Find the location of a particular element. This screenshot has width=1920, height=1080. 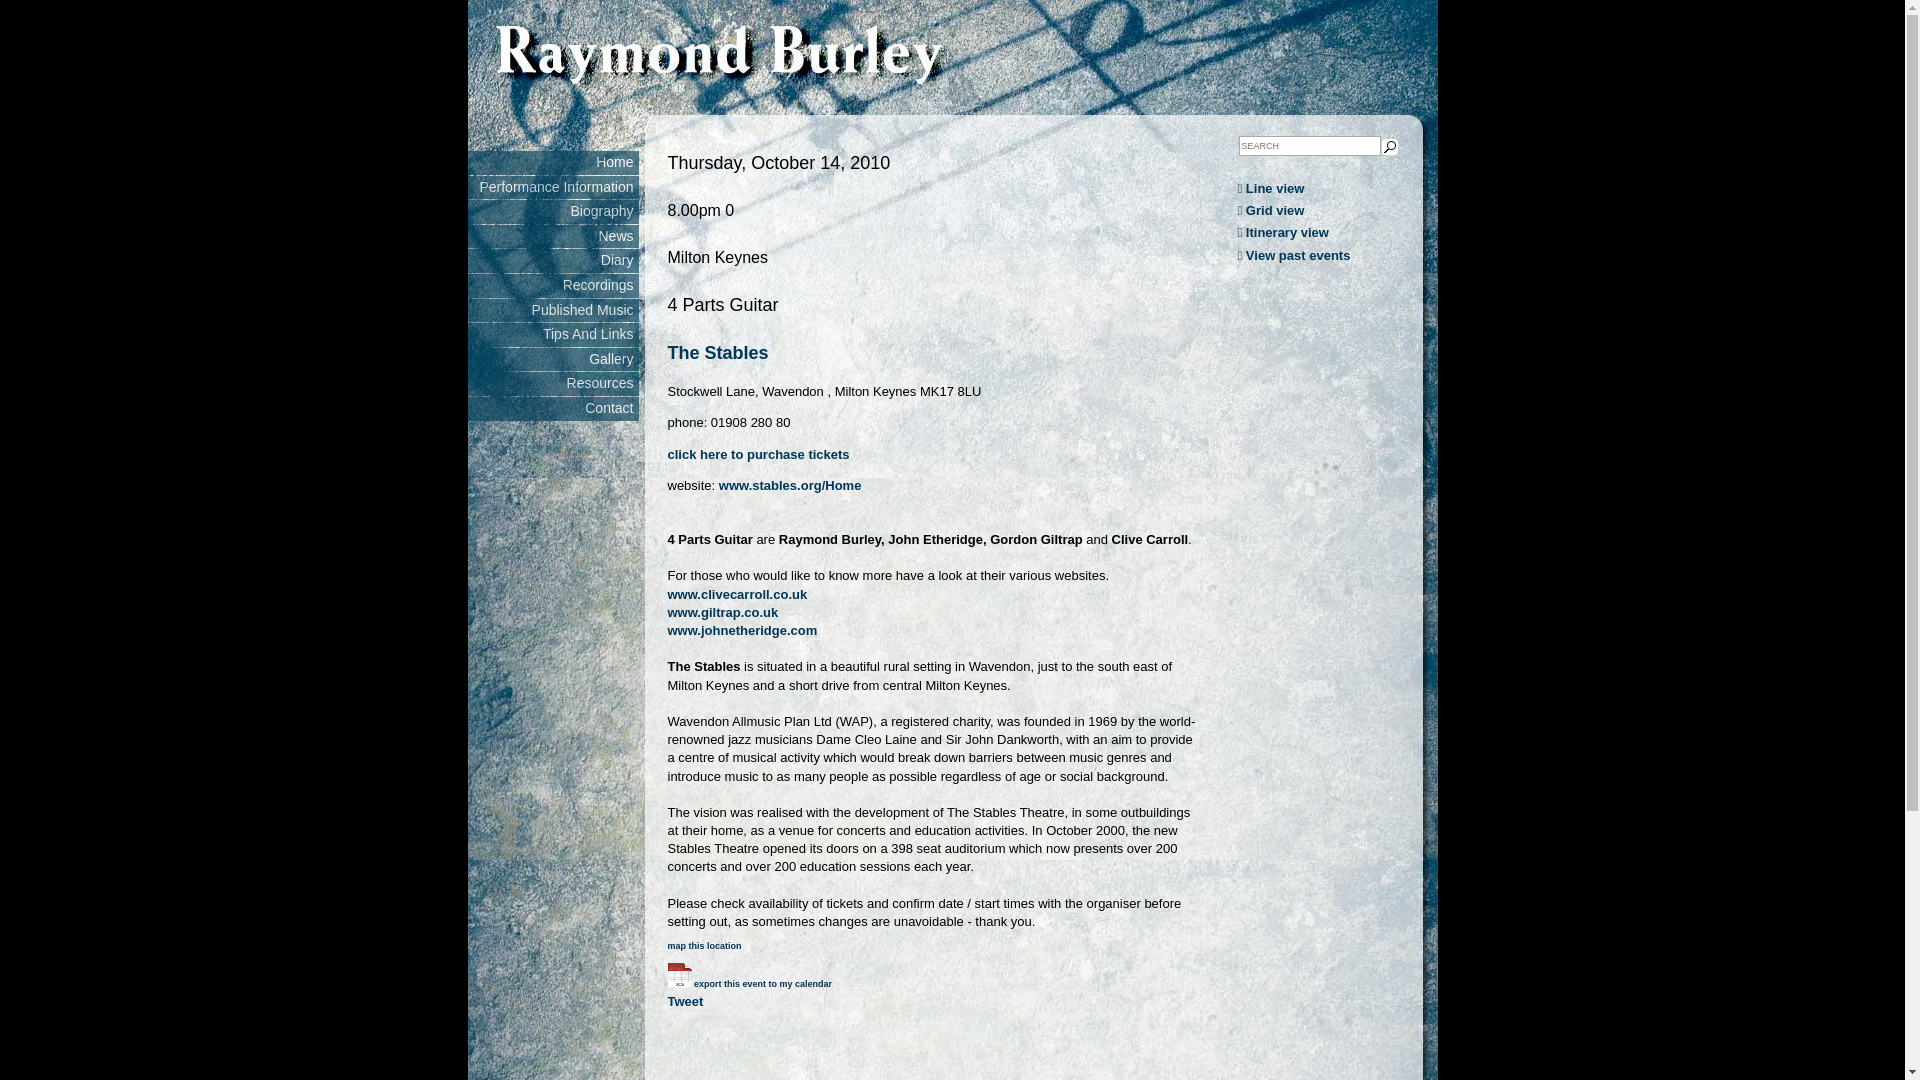

Tweet is located at coordinates (686, 1001).